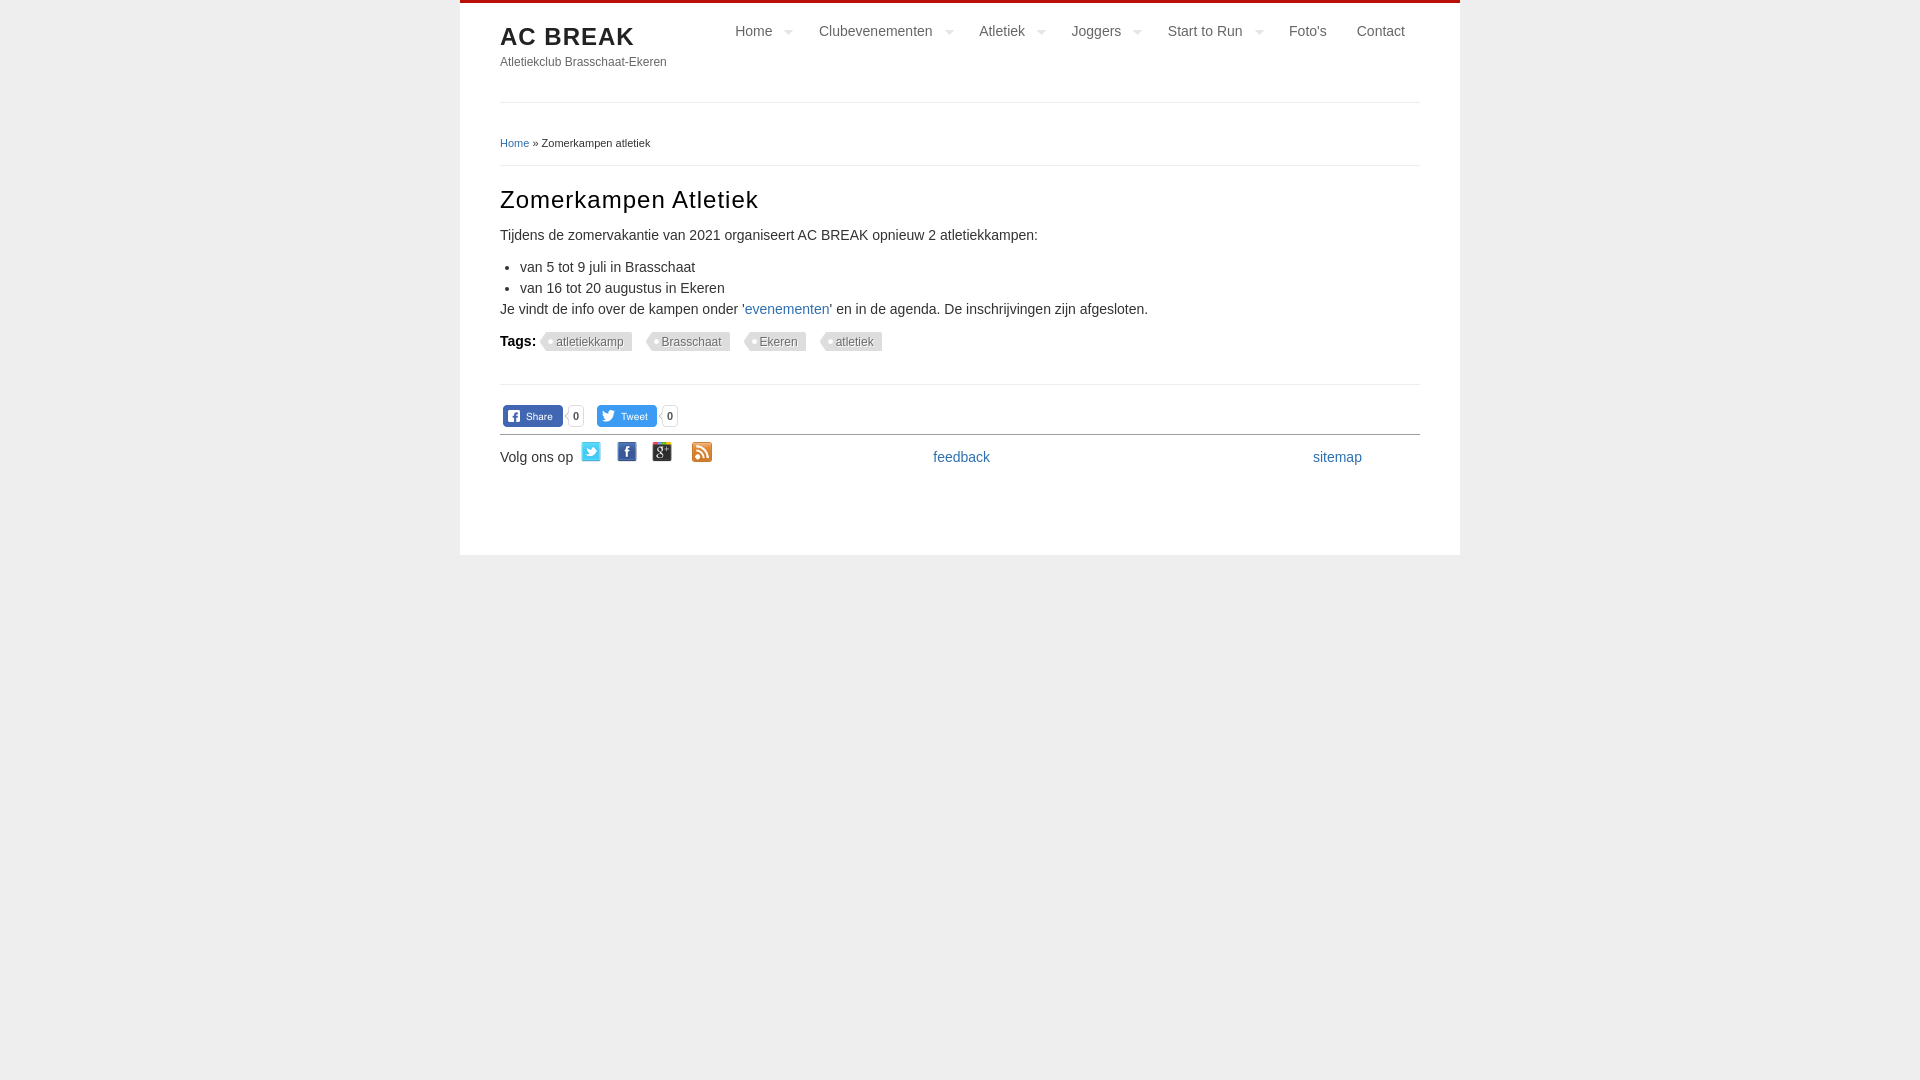 This screenshot has height=1080, width=1920. What do you see at coordinates (775, 343) in the screenshot?
I see `Ekeren` at bounding box center [775, 343].